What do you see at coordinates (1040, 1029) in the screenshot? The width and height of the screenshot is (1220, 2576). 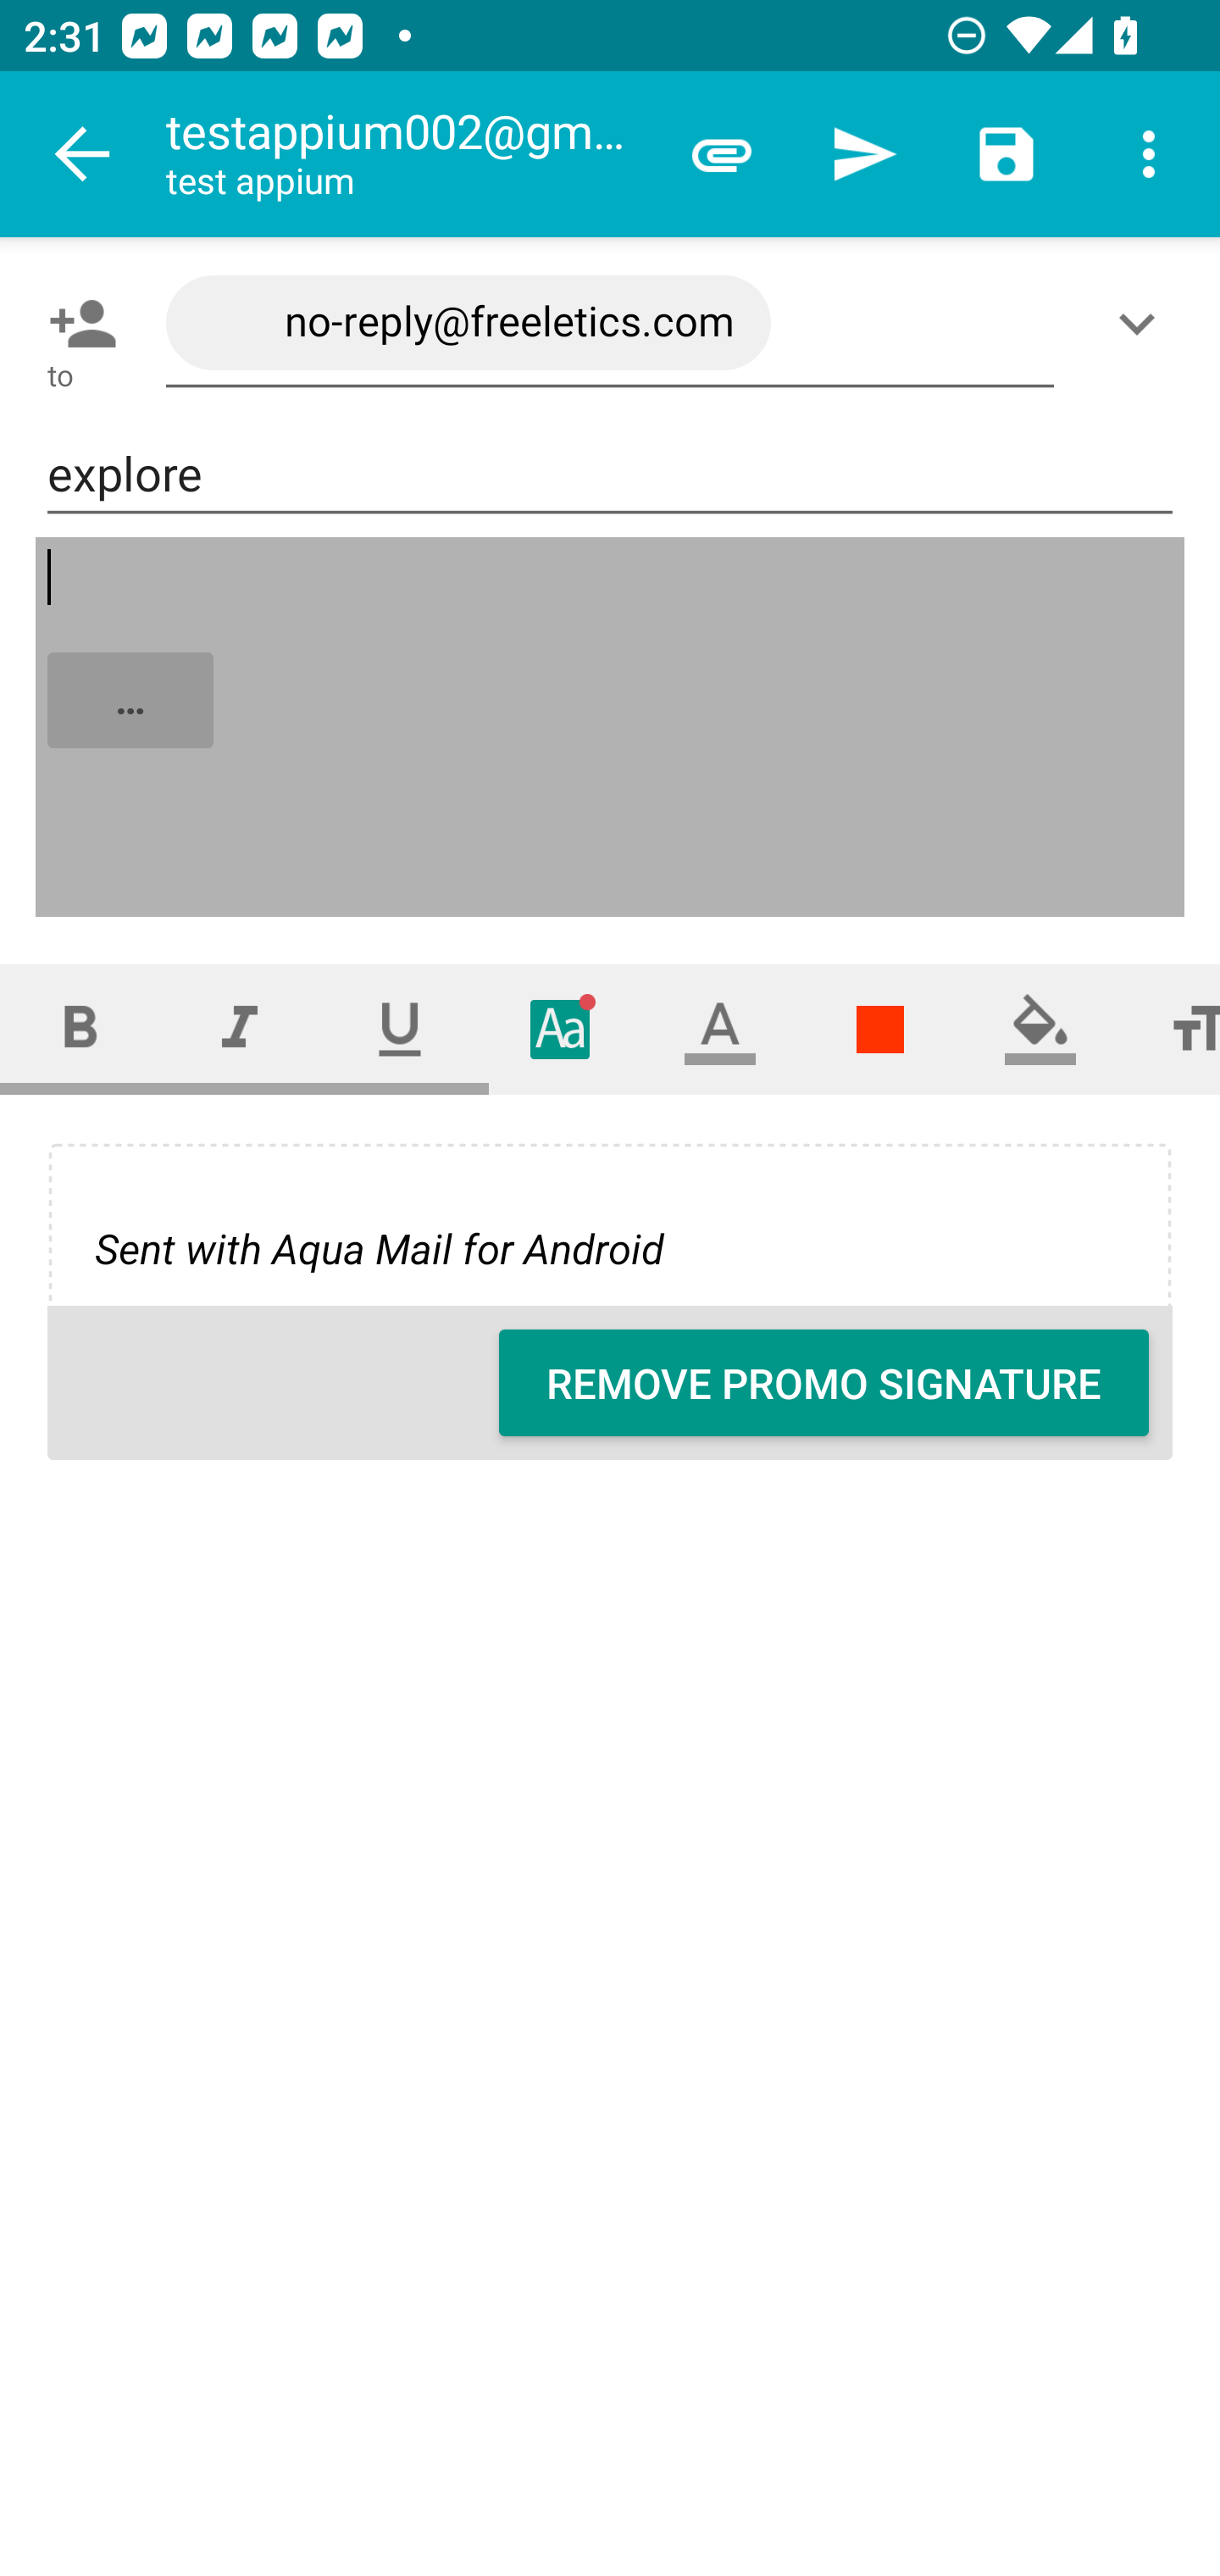 I see `Fill color` at bounding box center [1040, 1029].